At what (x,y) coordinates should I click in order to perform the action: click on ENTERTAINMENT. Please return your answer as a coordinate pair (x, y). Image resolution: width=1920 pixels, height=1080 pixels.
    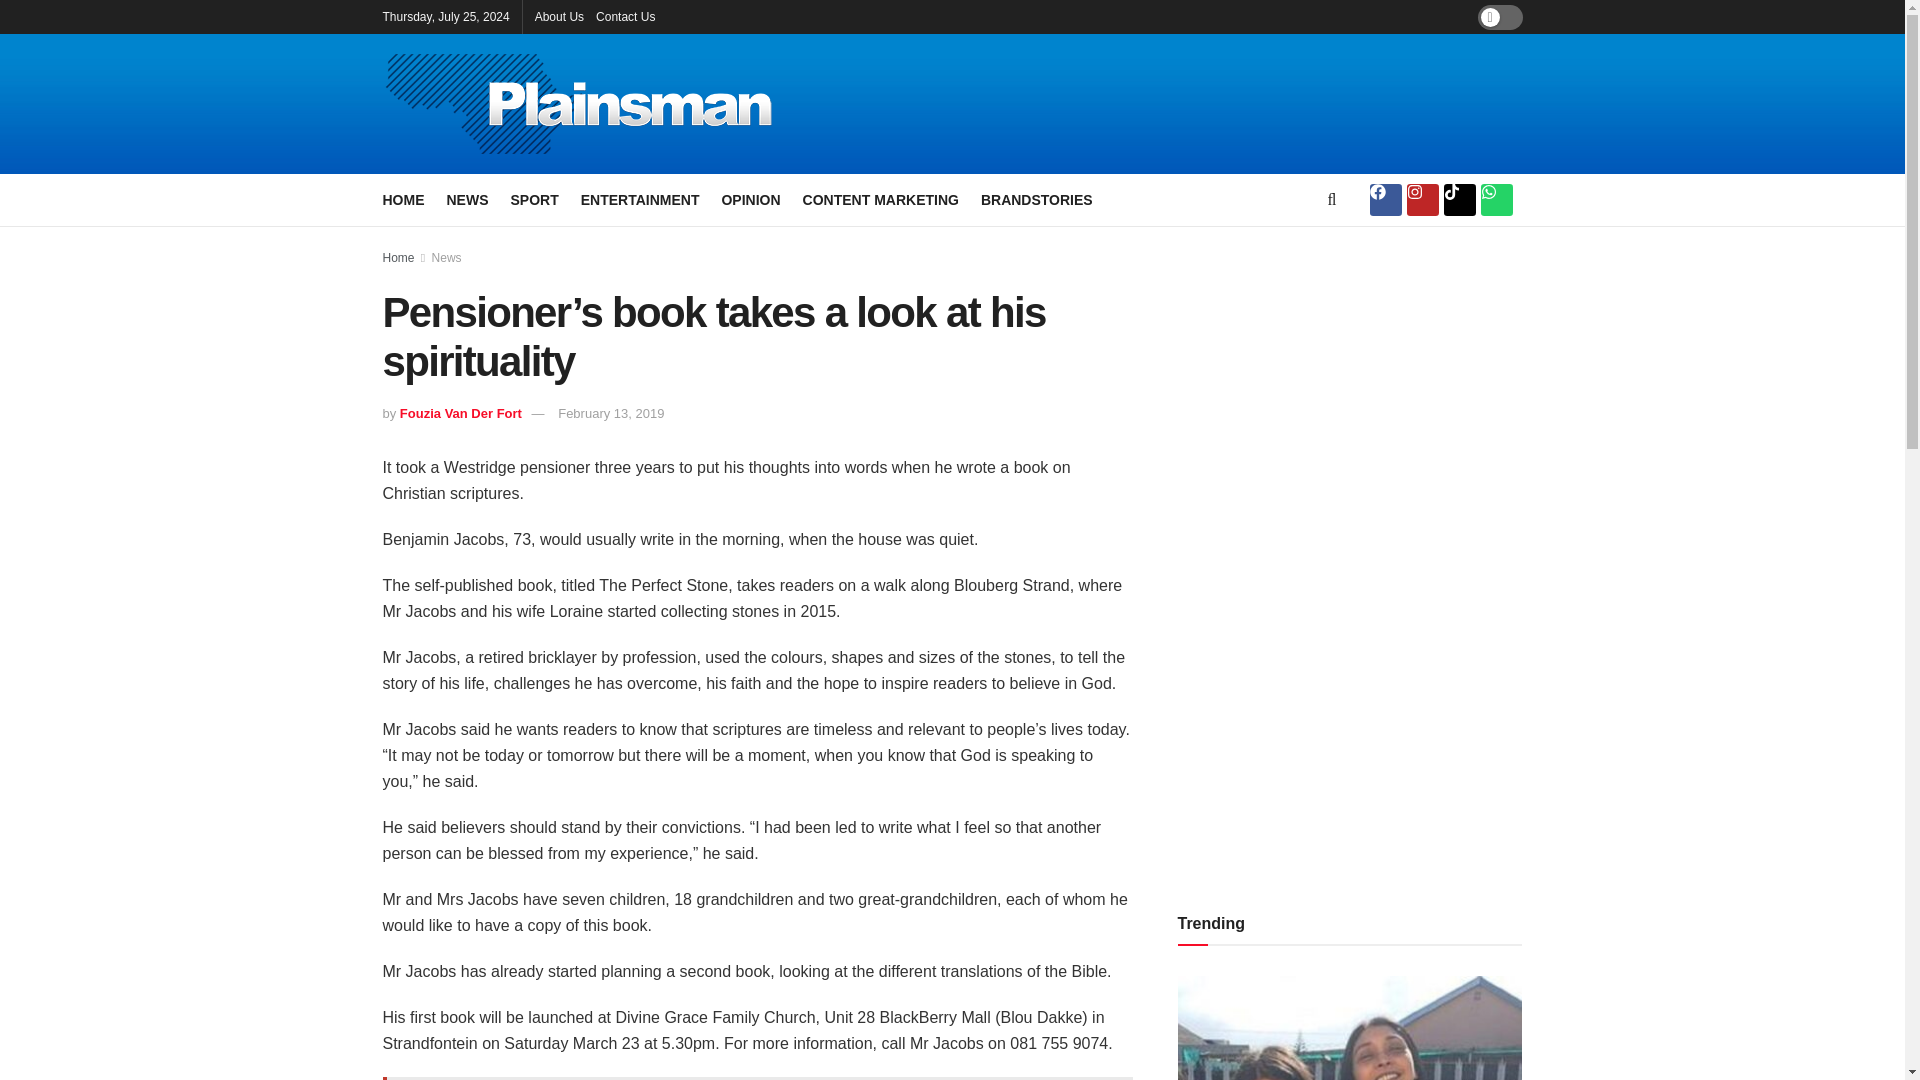
    Looking at the image, I should click on (640, 199).